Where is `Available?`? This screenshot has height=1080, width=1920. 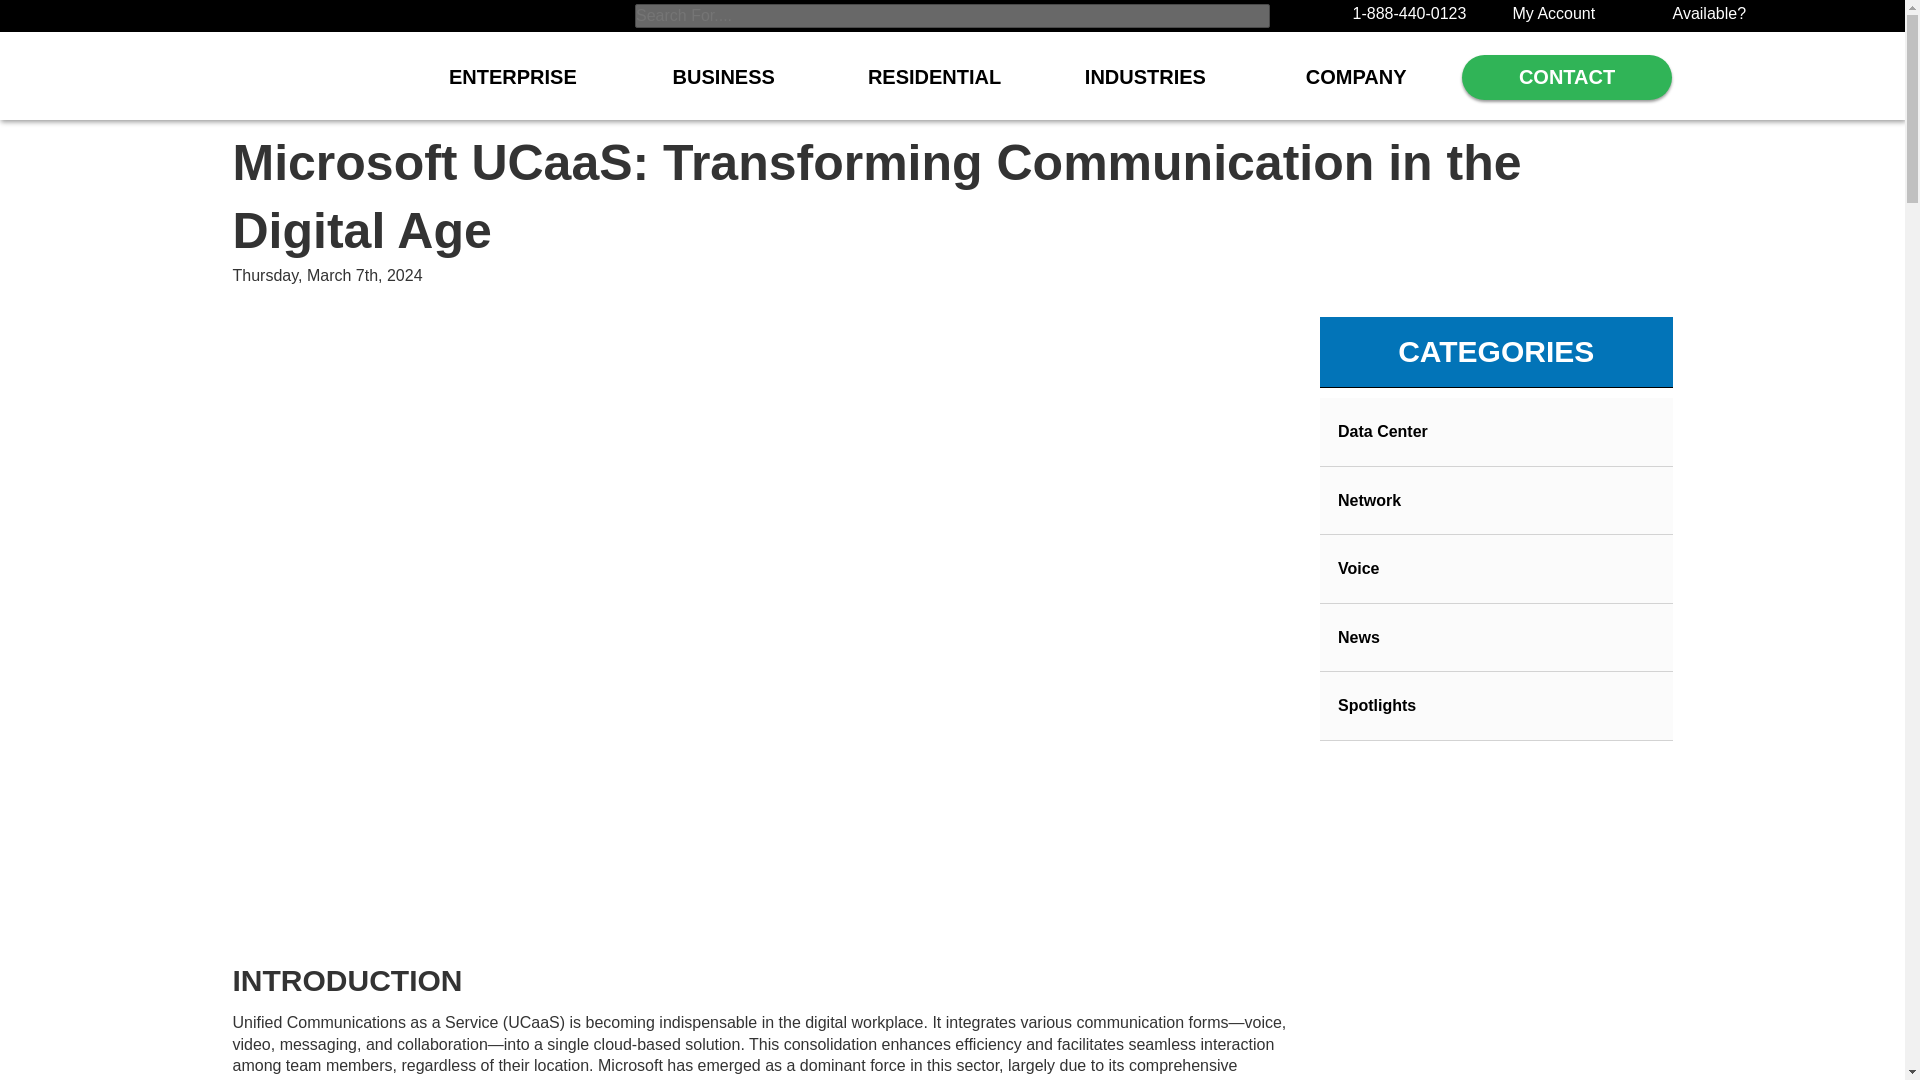 Available? is located at coordinates (1708, 13).